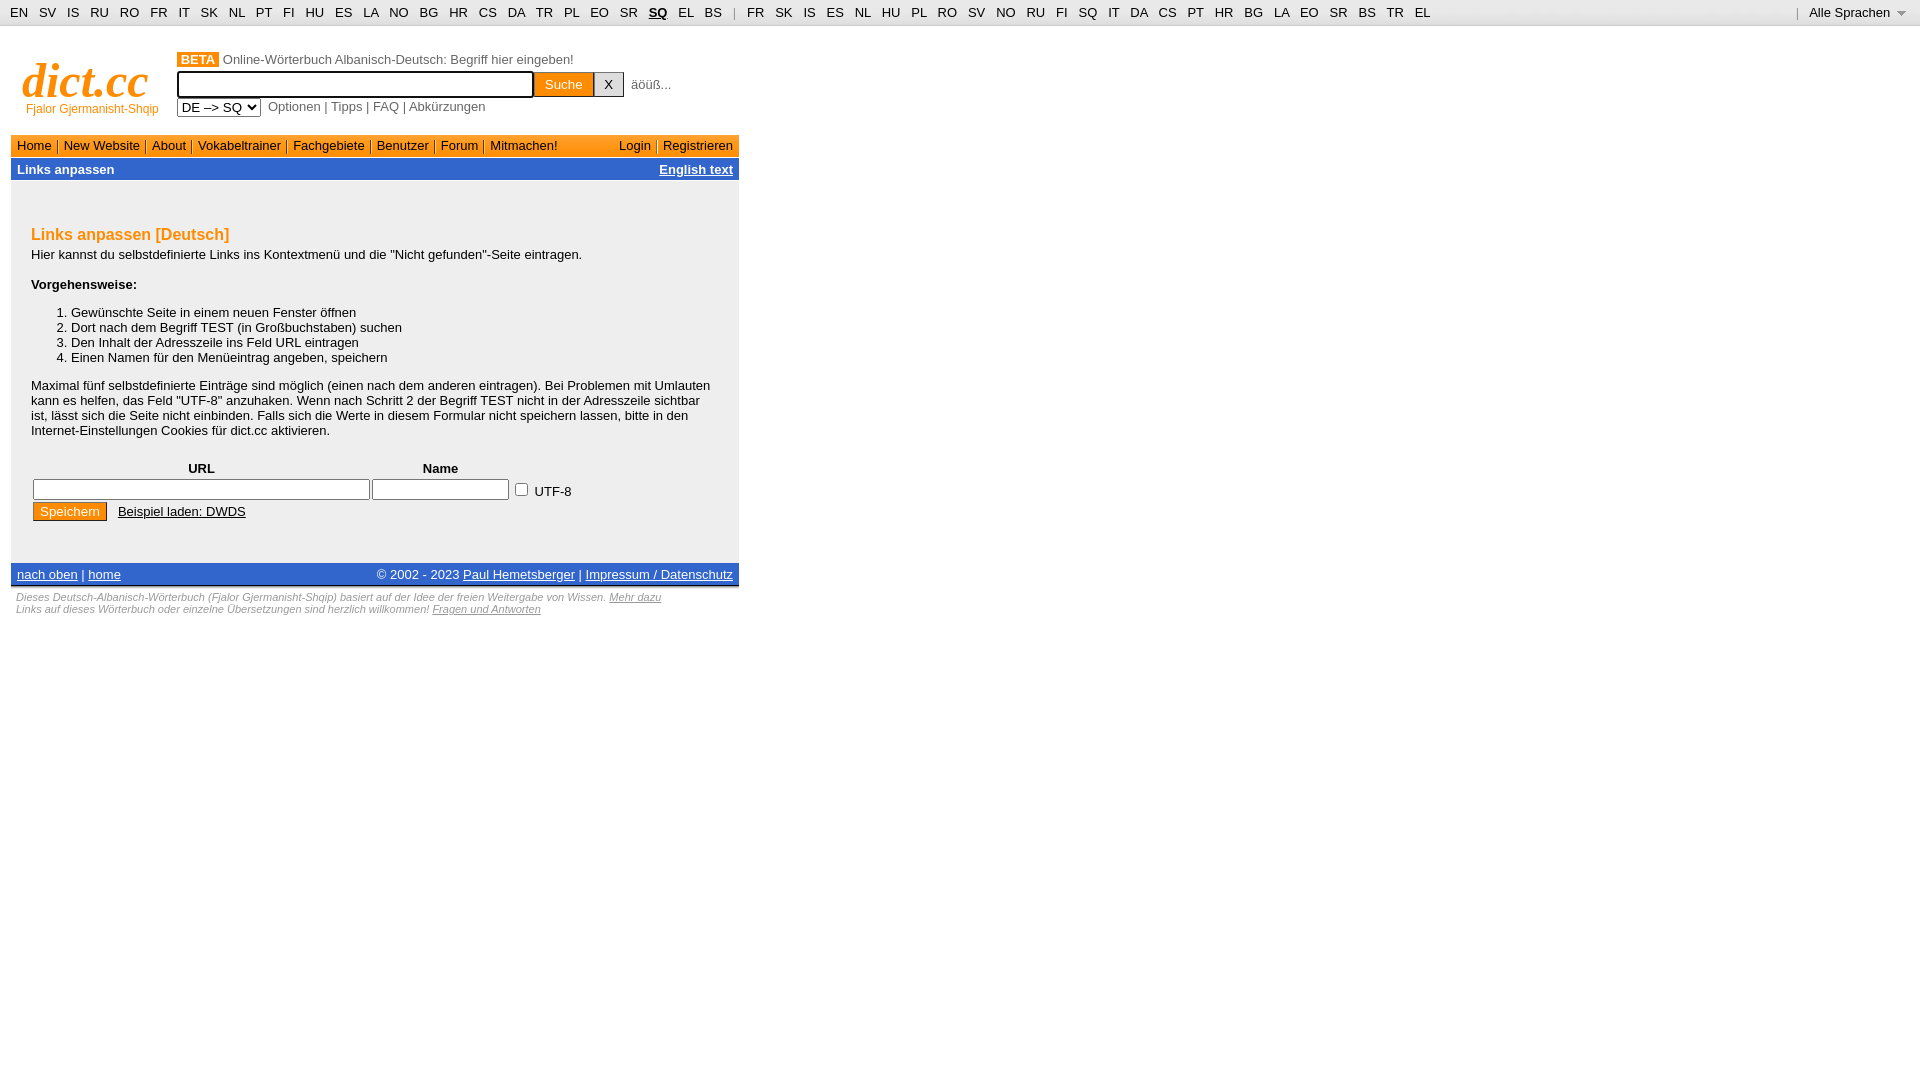  What do you see at coordinates (458, 12) in the screenshot?
I see `HR` at bounding box center [458, 12].